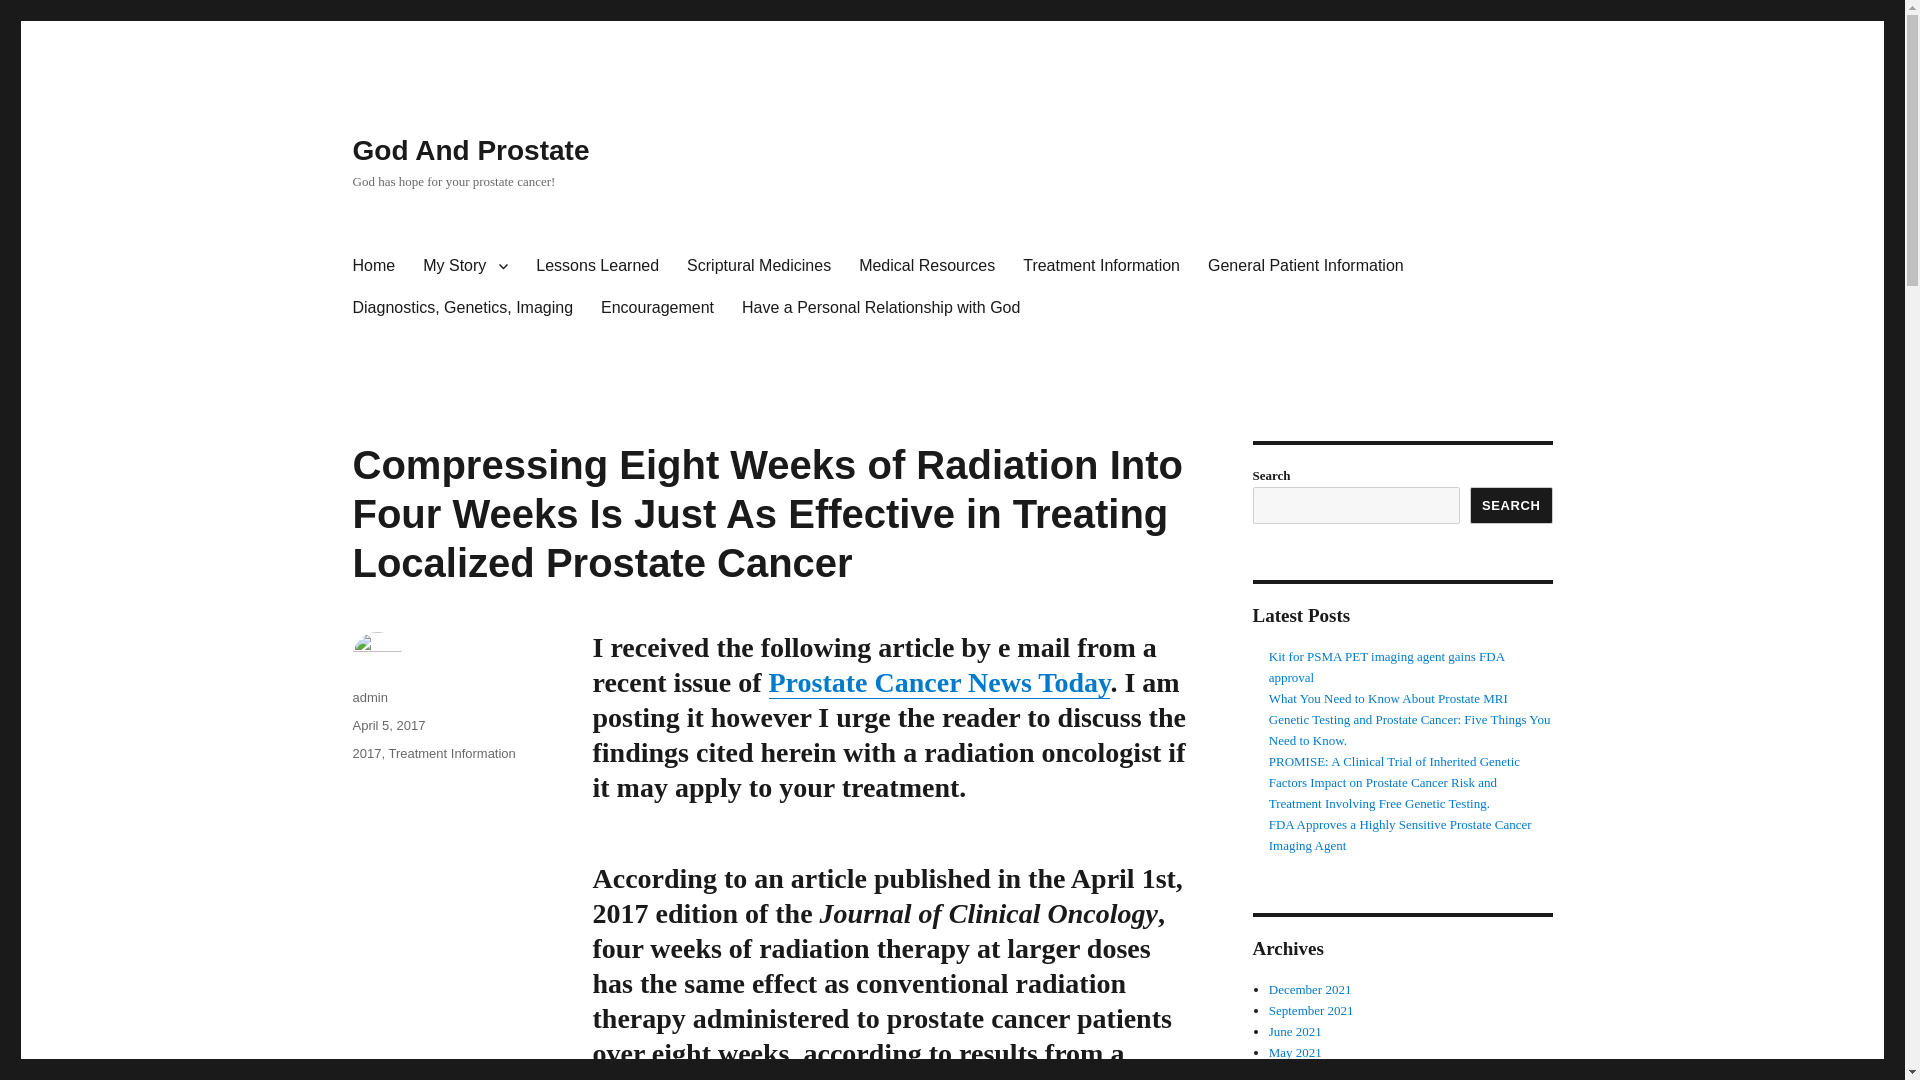 This screenshot has width=1920, height=1080. Describe the element at coordinates (372, 266) in the screenshot. I see `Home` at that location.